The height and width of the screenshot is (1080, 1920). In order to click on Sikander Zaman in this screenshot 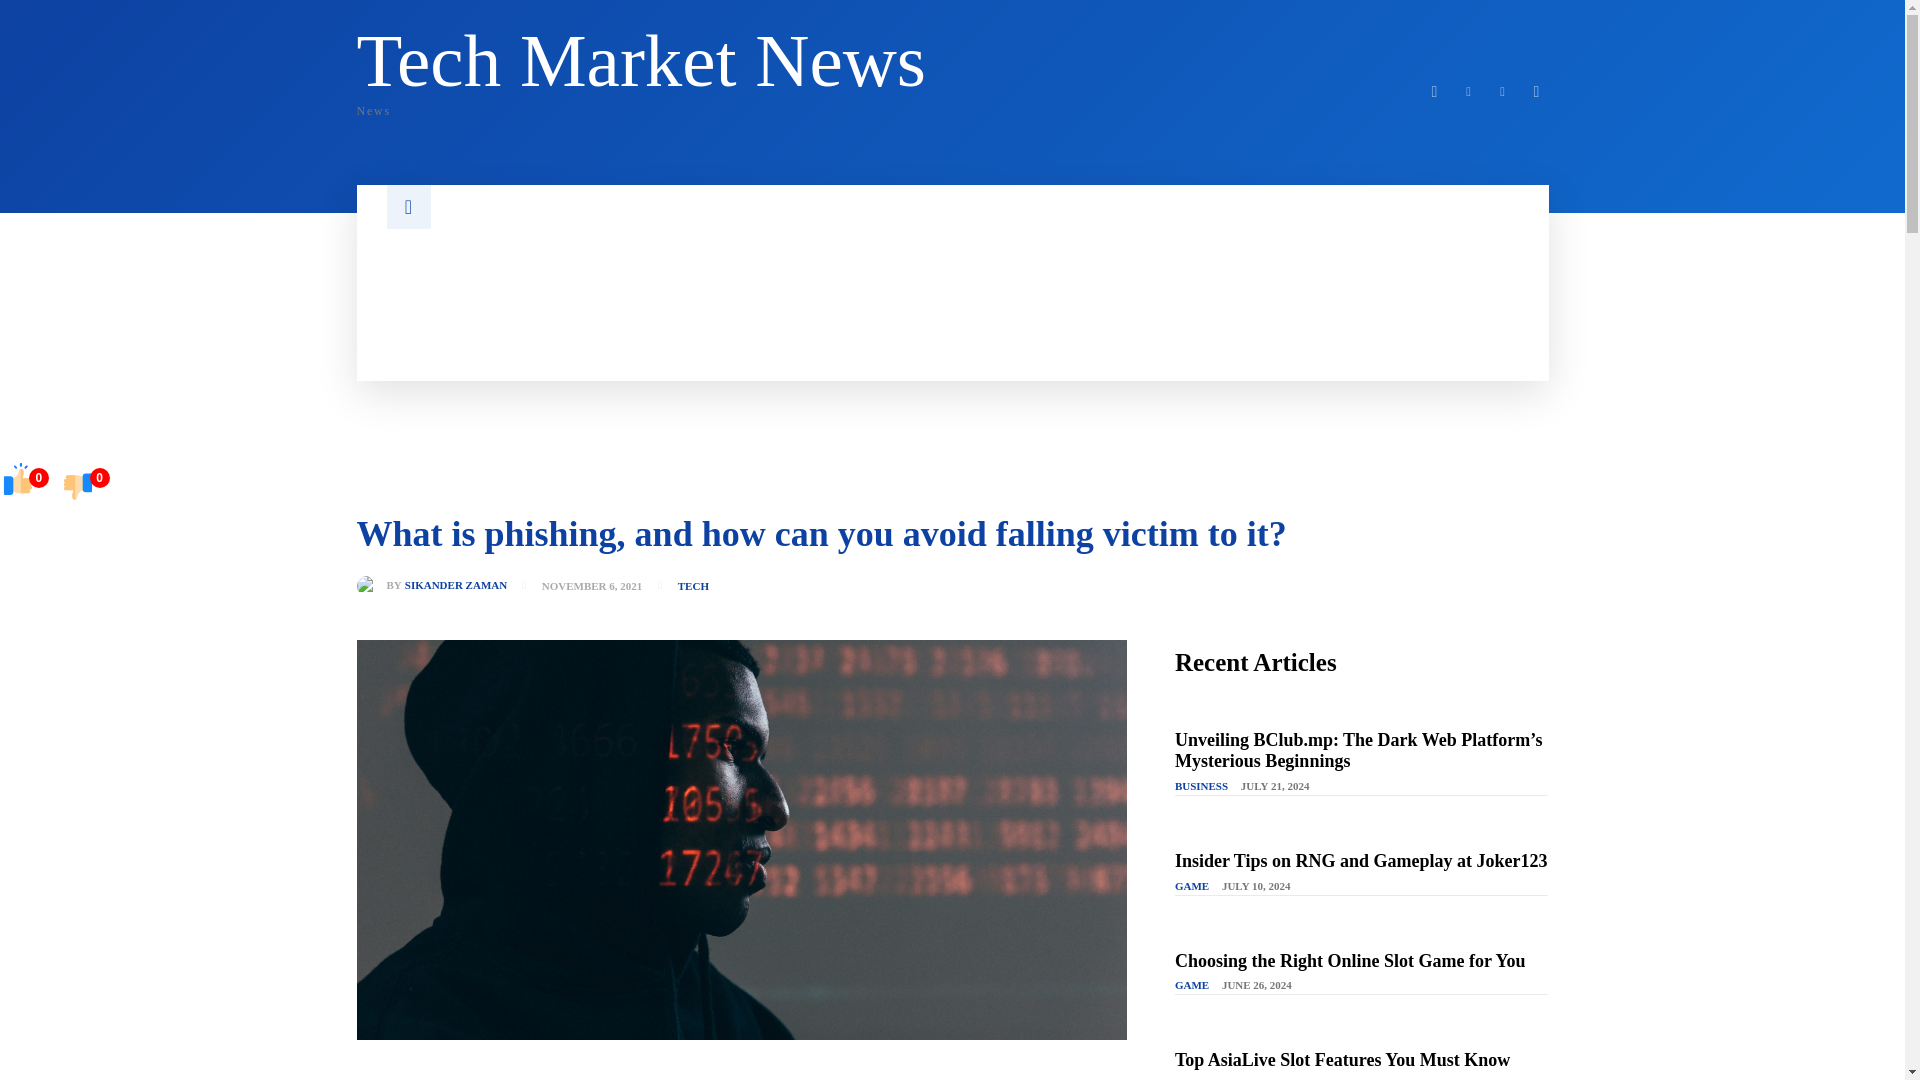, I will do `click(370, 586)`.